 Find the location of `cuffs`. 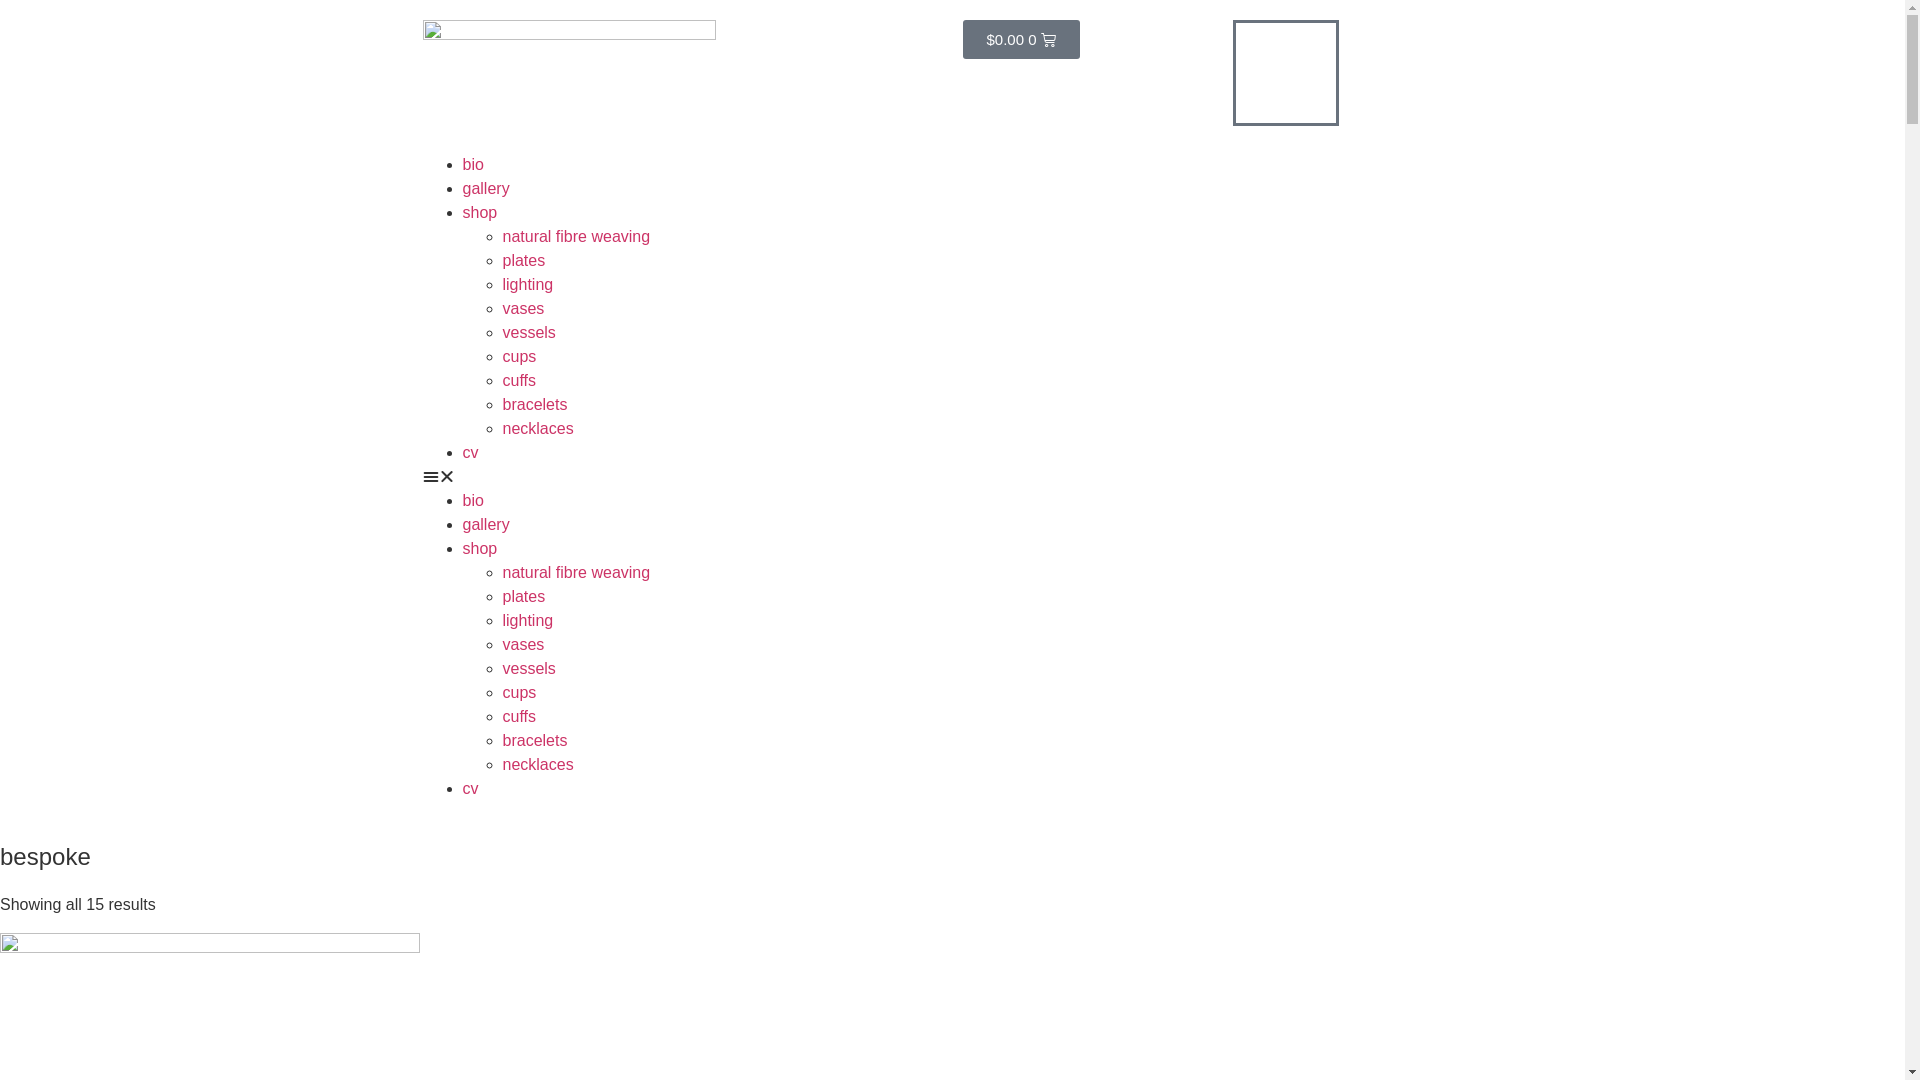

cuffs is located at coordinates (519, 380).